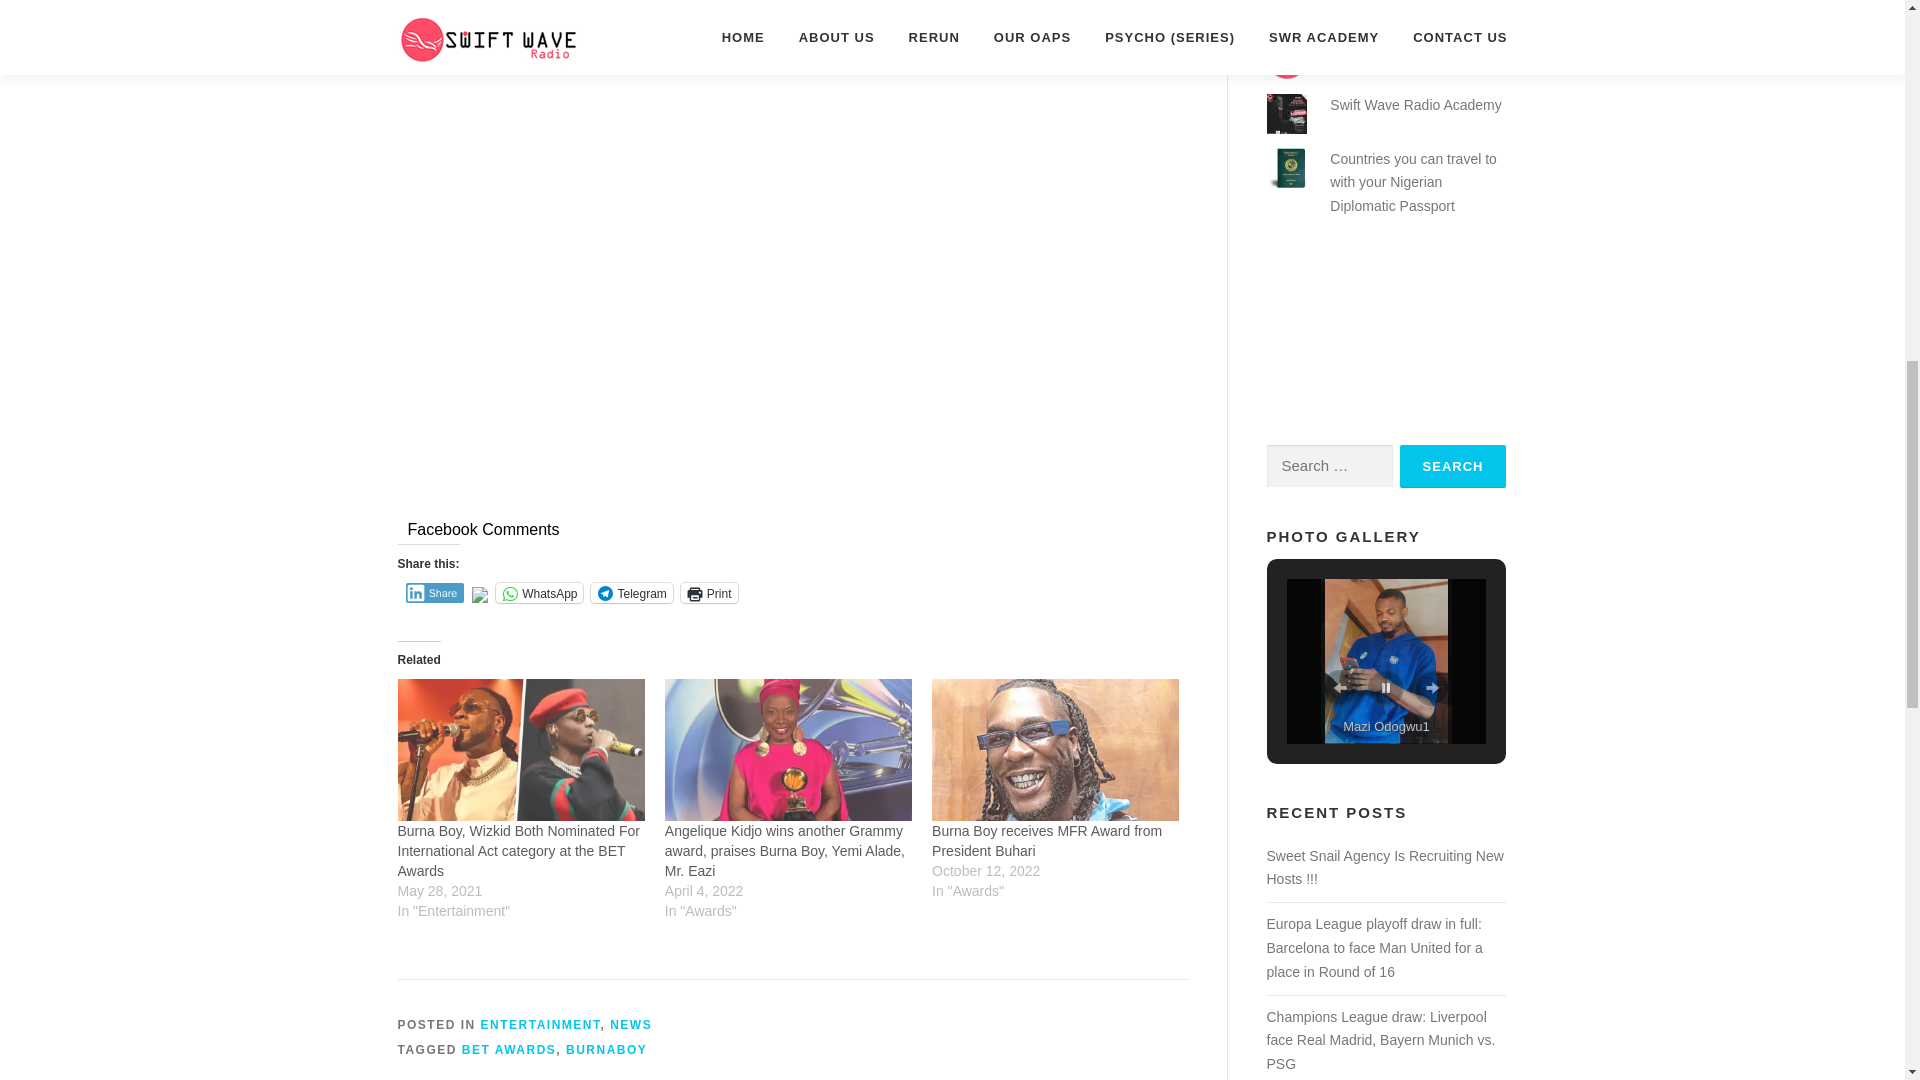 The image size is (1920, 1080). I want to click on Telegram, so click(632, 592).